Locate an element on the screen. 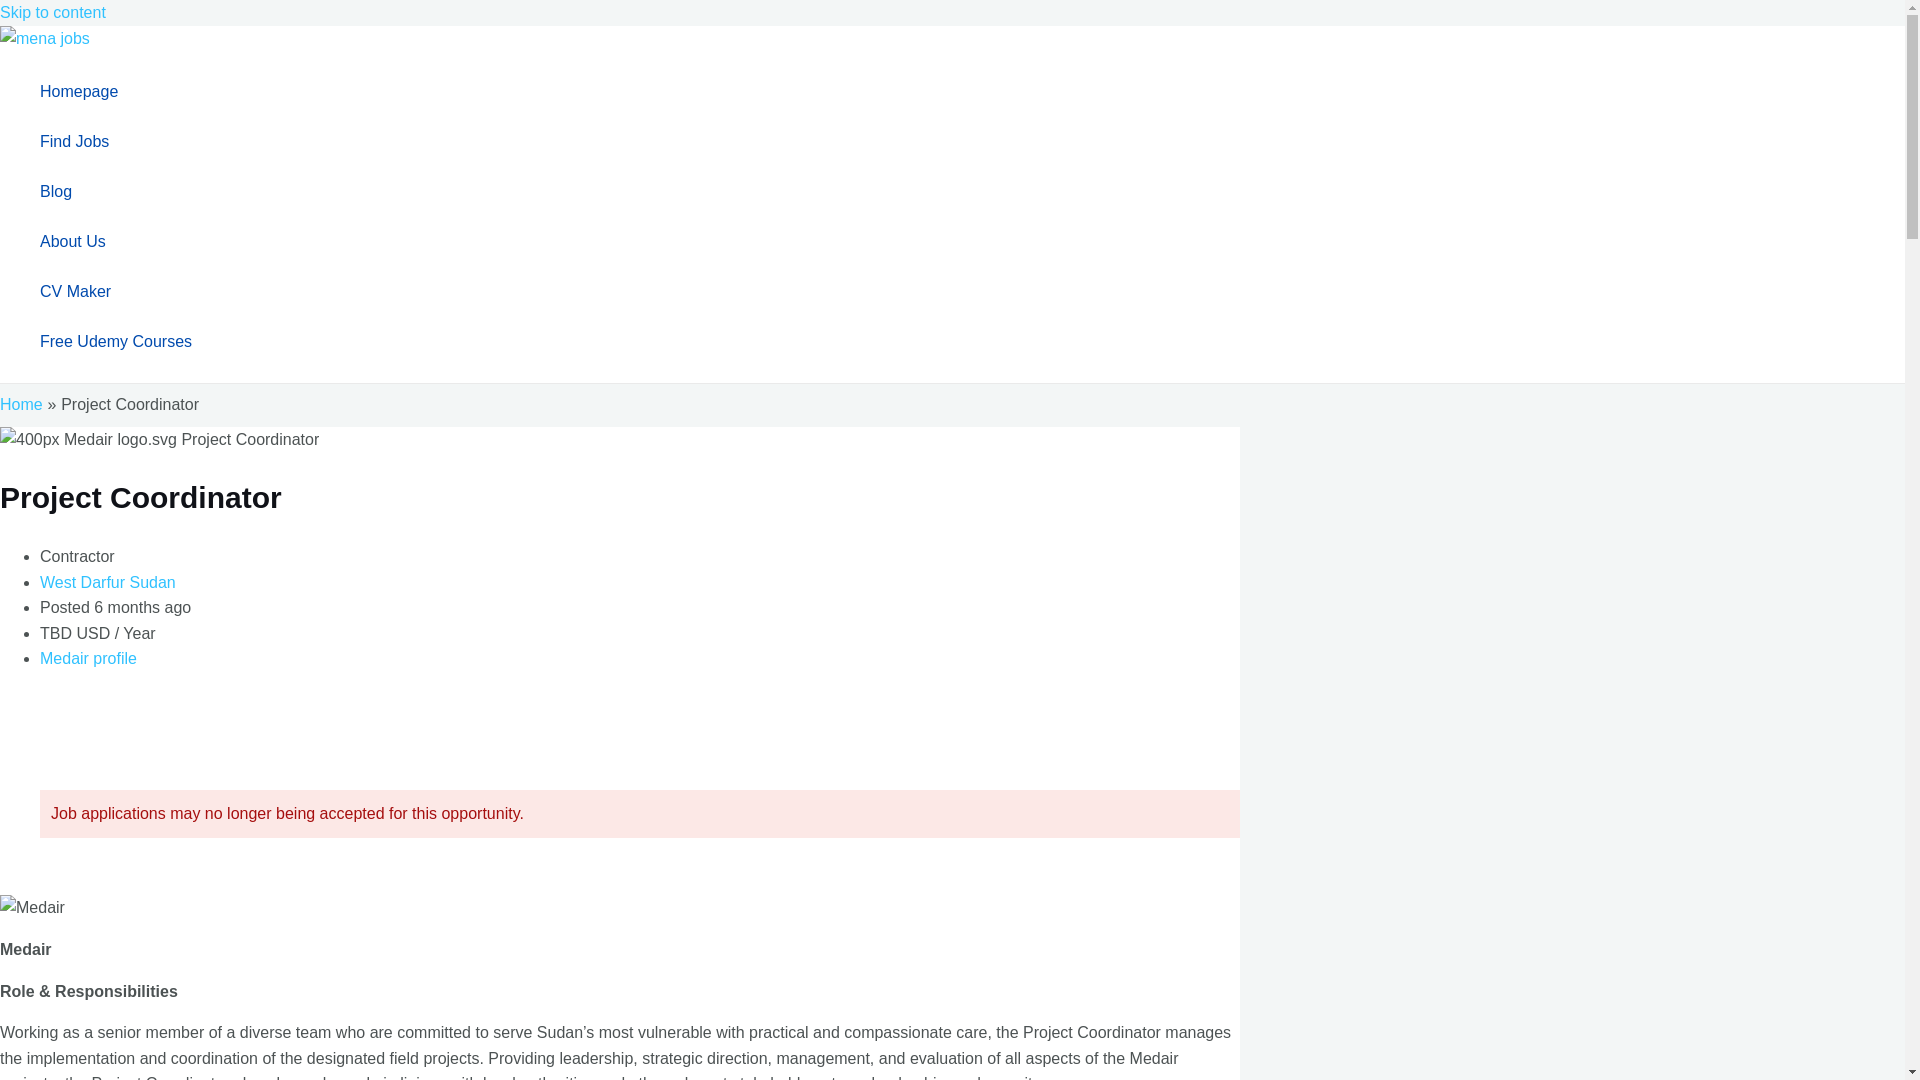  Project Coordinator 2 is located at coordinates (159, 439).